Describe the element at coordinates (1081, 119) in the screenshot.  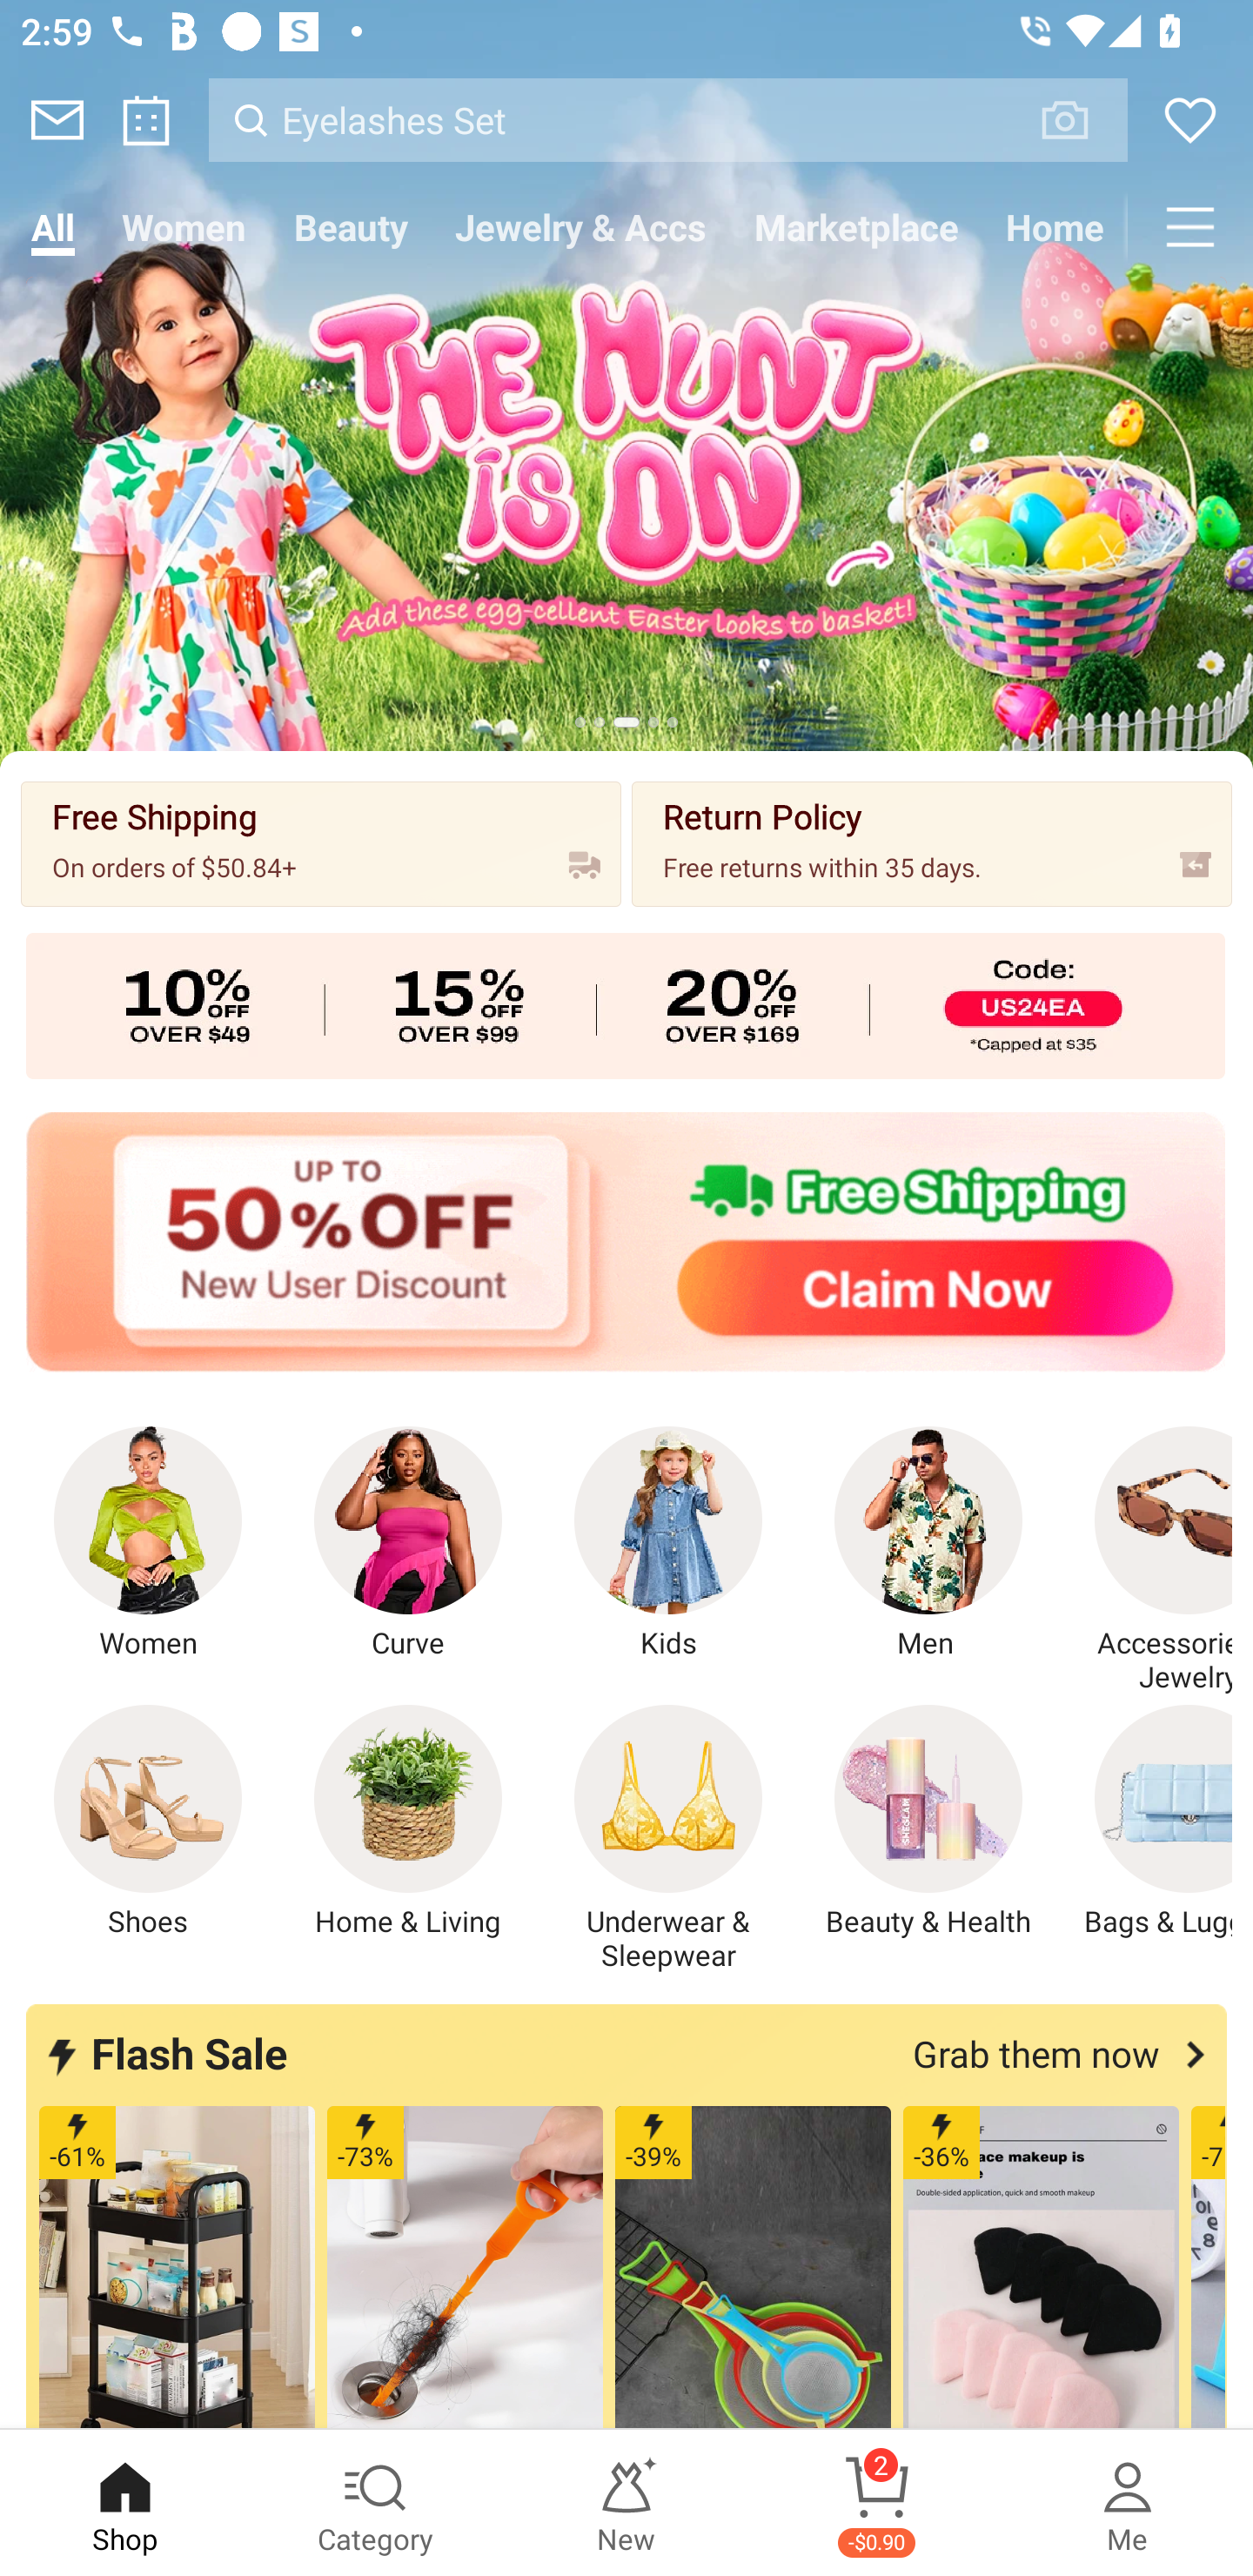
I see `VISUAL SEARCH` at that location.